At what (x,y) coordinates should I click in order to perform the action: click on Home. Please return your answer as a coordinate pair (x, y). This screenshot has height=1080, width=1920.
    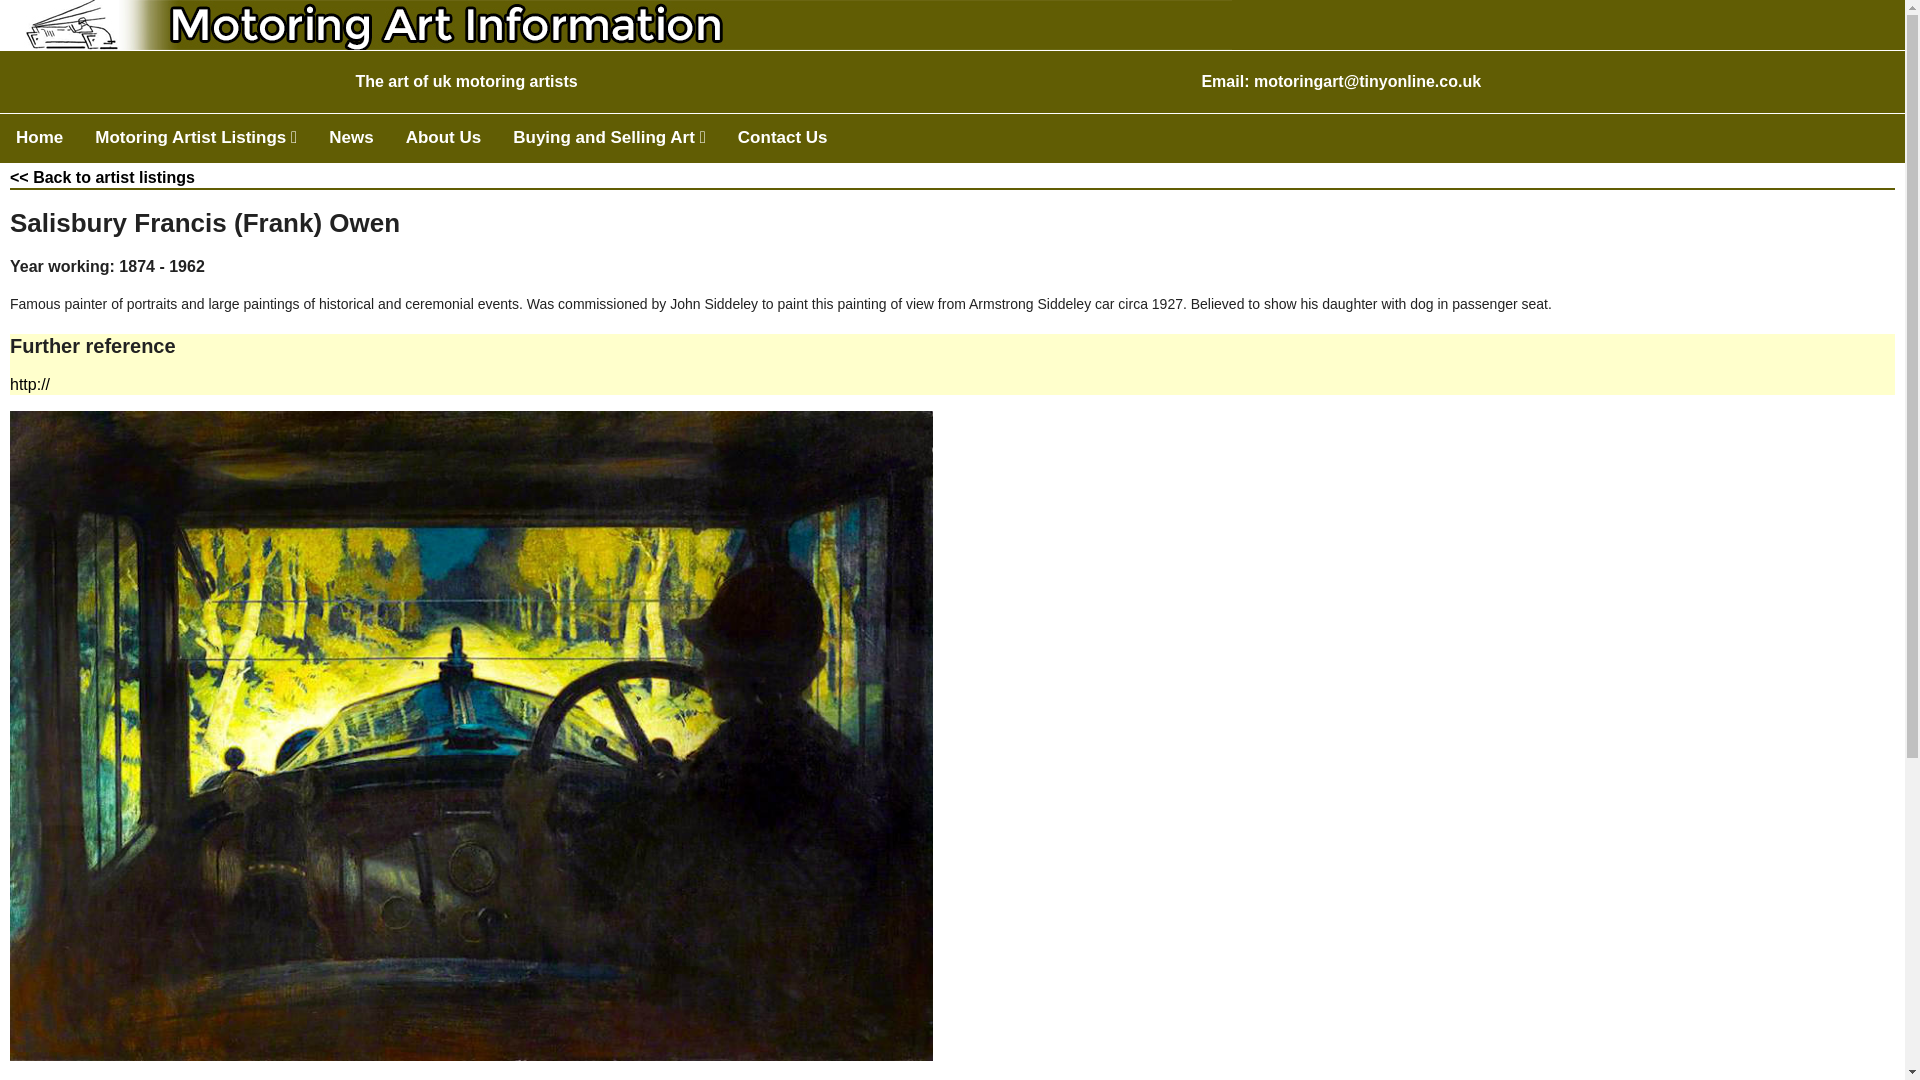
    Looking at the image, I should click on (39, 138).